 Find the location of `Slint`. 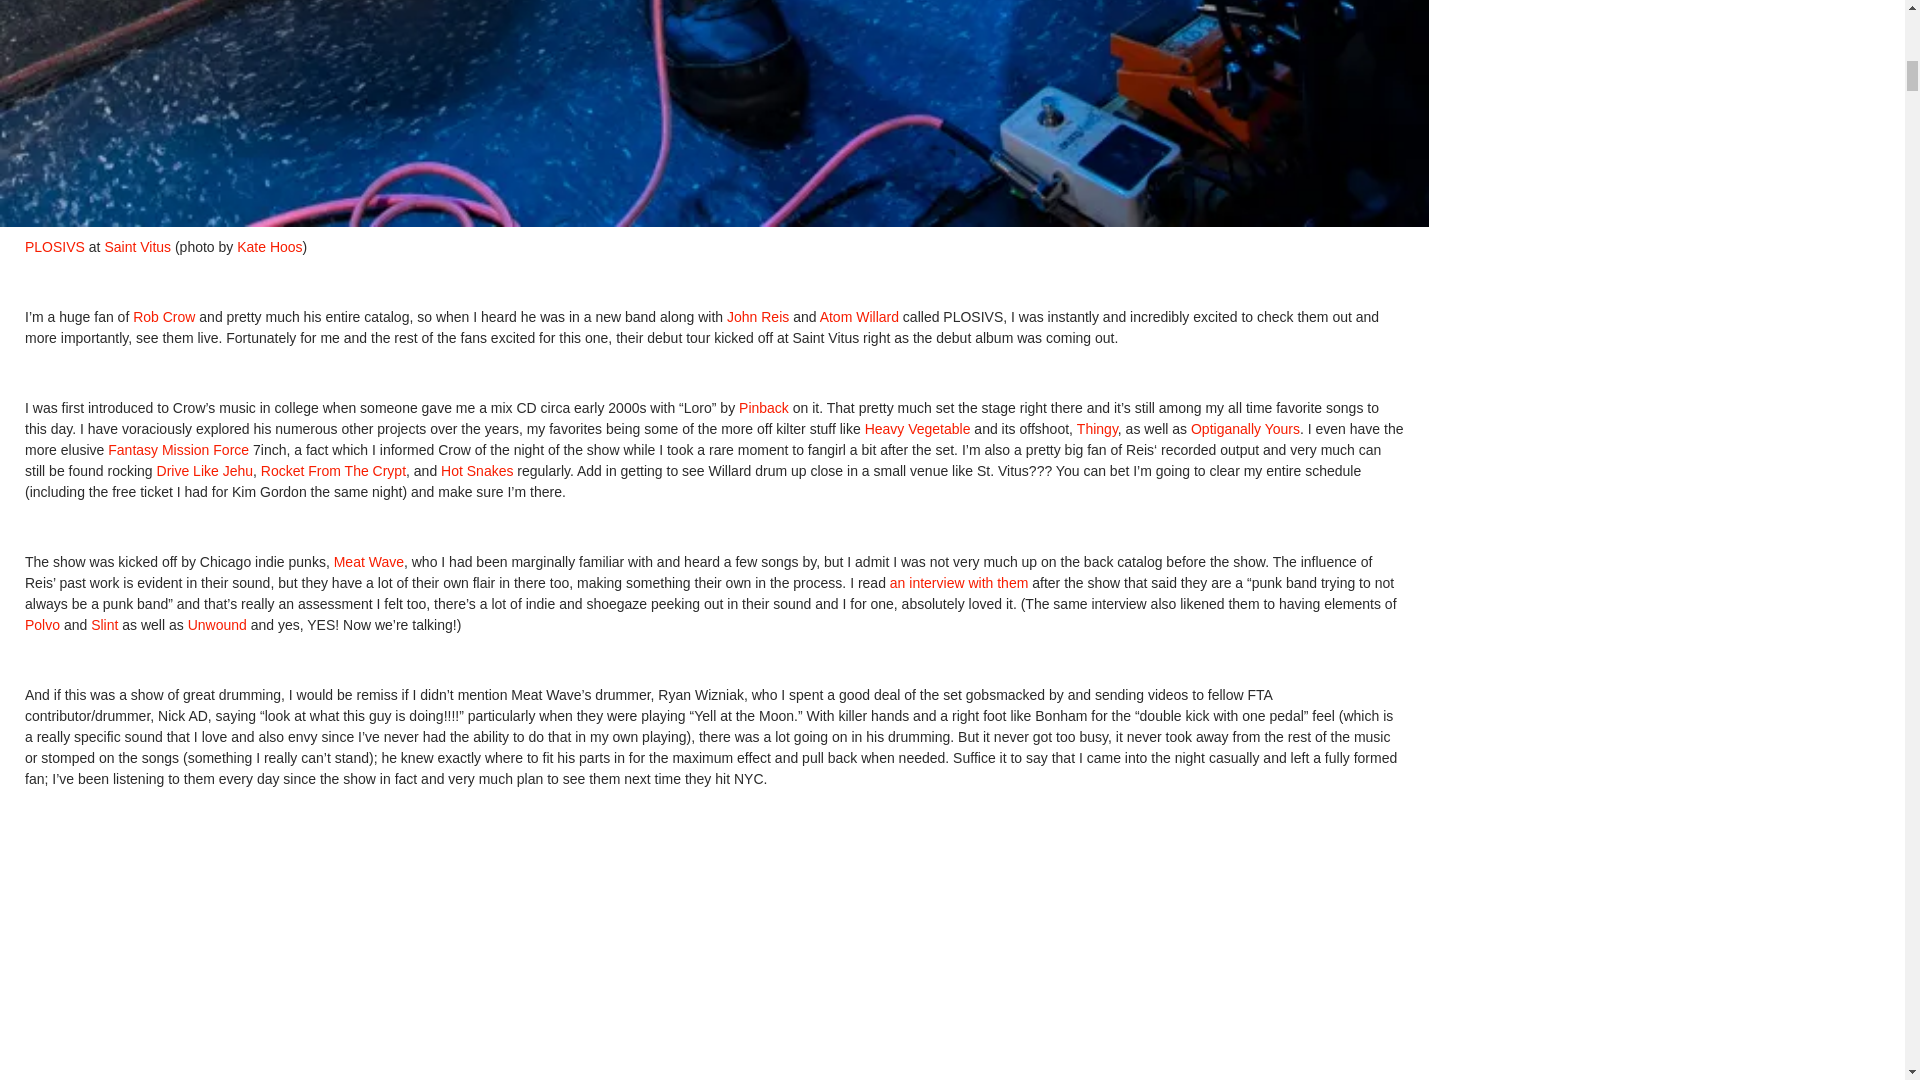

Slint is located at coordinates (104, 624).